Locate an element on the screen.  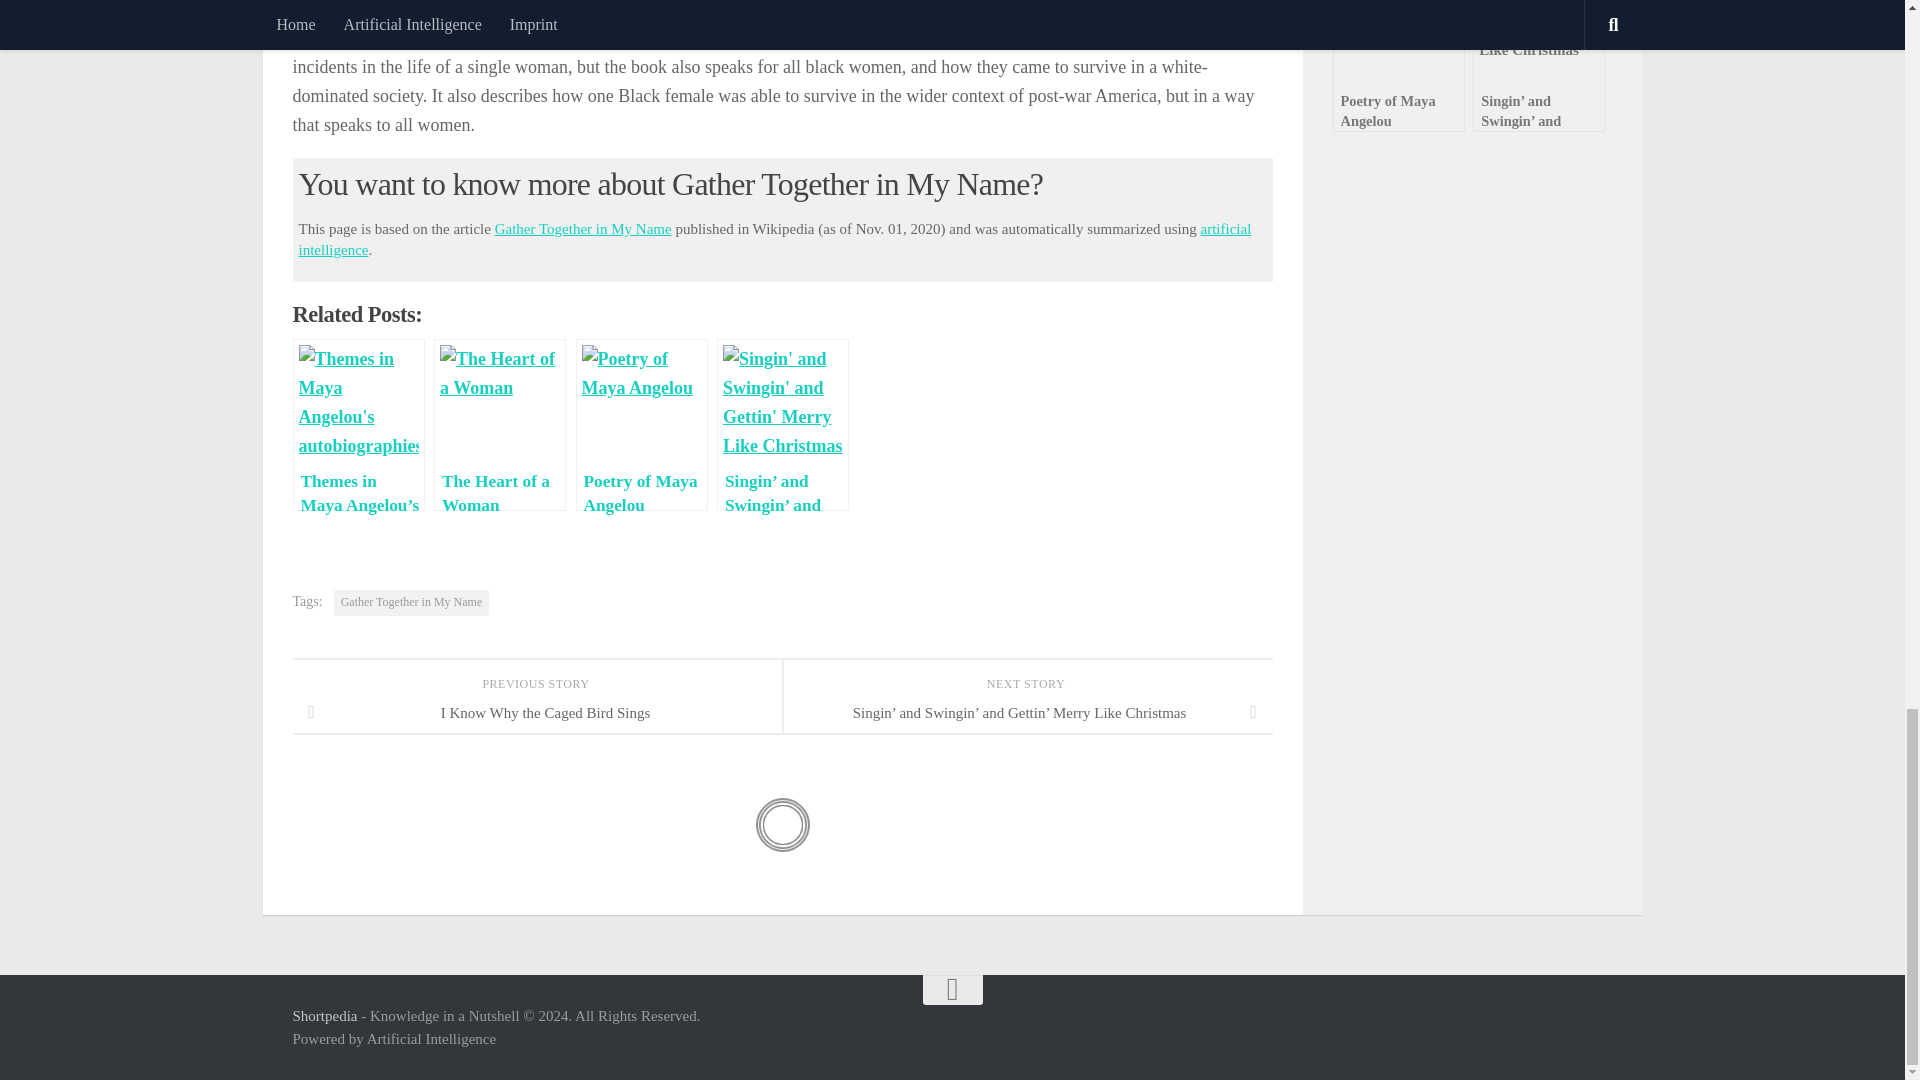
artificial intelligence is located at coordinates (774, 240).